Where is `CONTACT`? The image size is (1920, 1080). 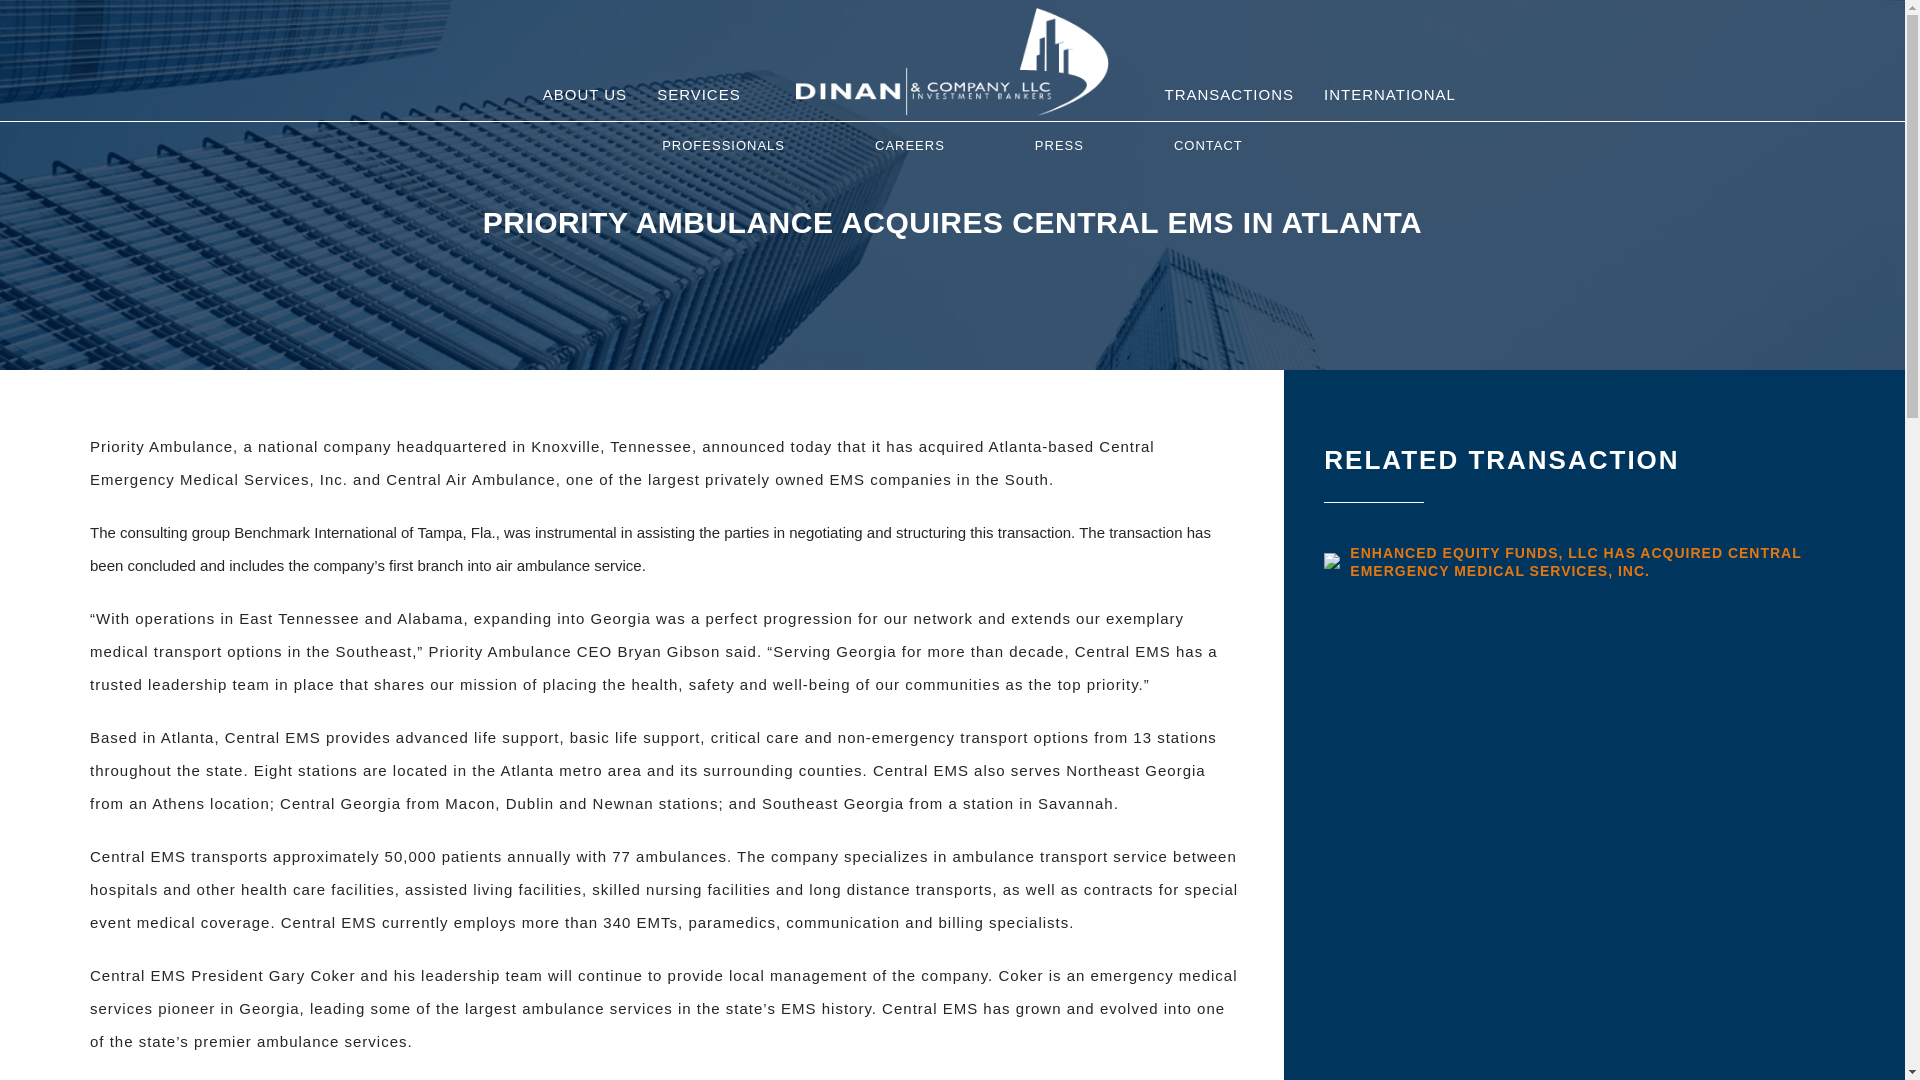 CONTACT is located at coordinates (1208, 146).